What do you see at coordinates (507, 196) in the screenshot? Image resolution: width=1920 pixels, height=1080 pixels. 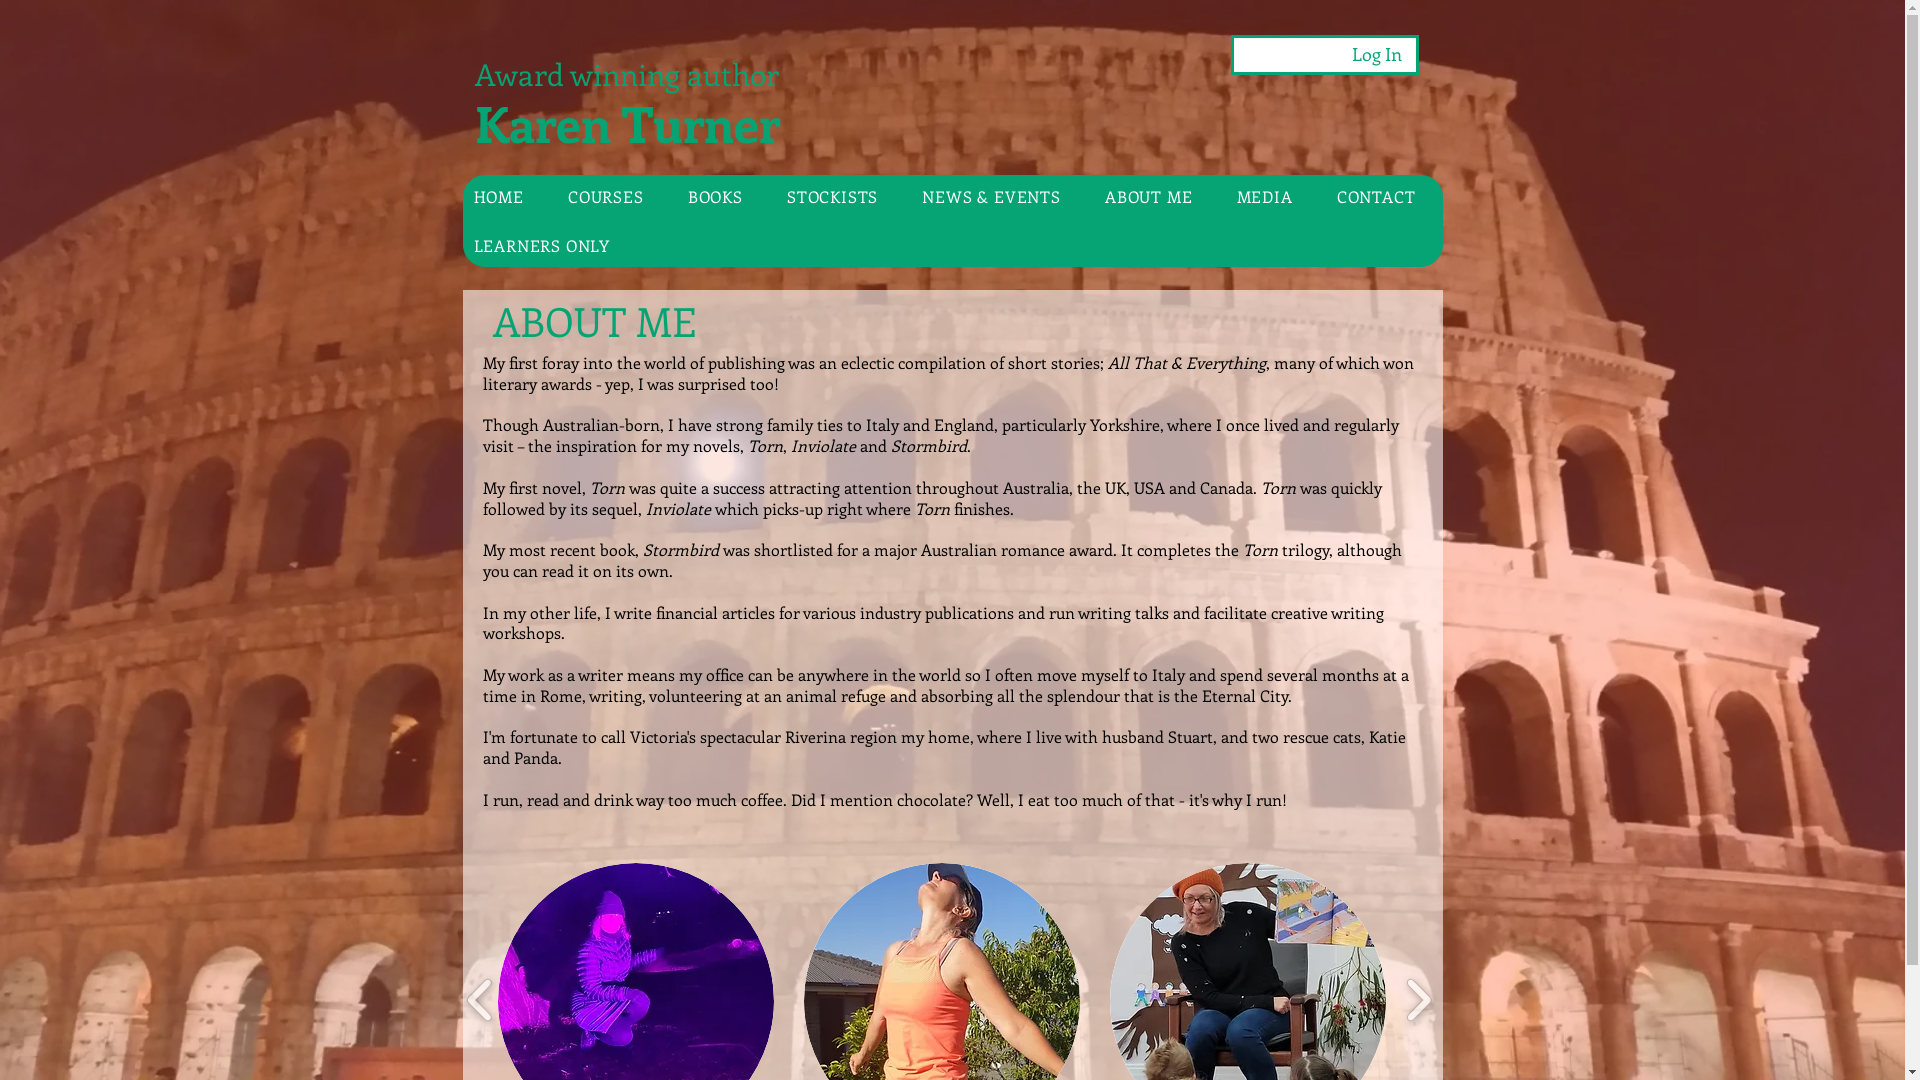 I see `HOME` at bounding box center [507, 196].